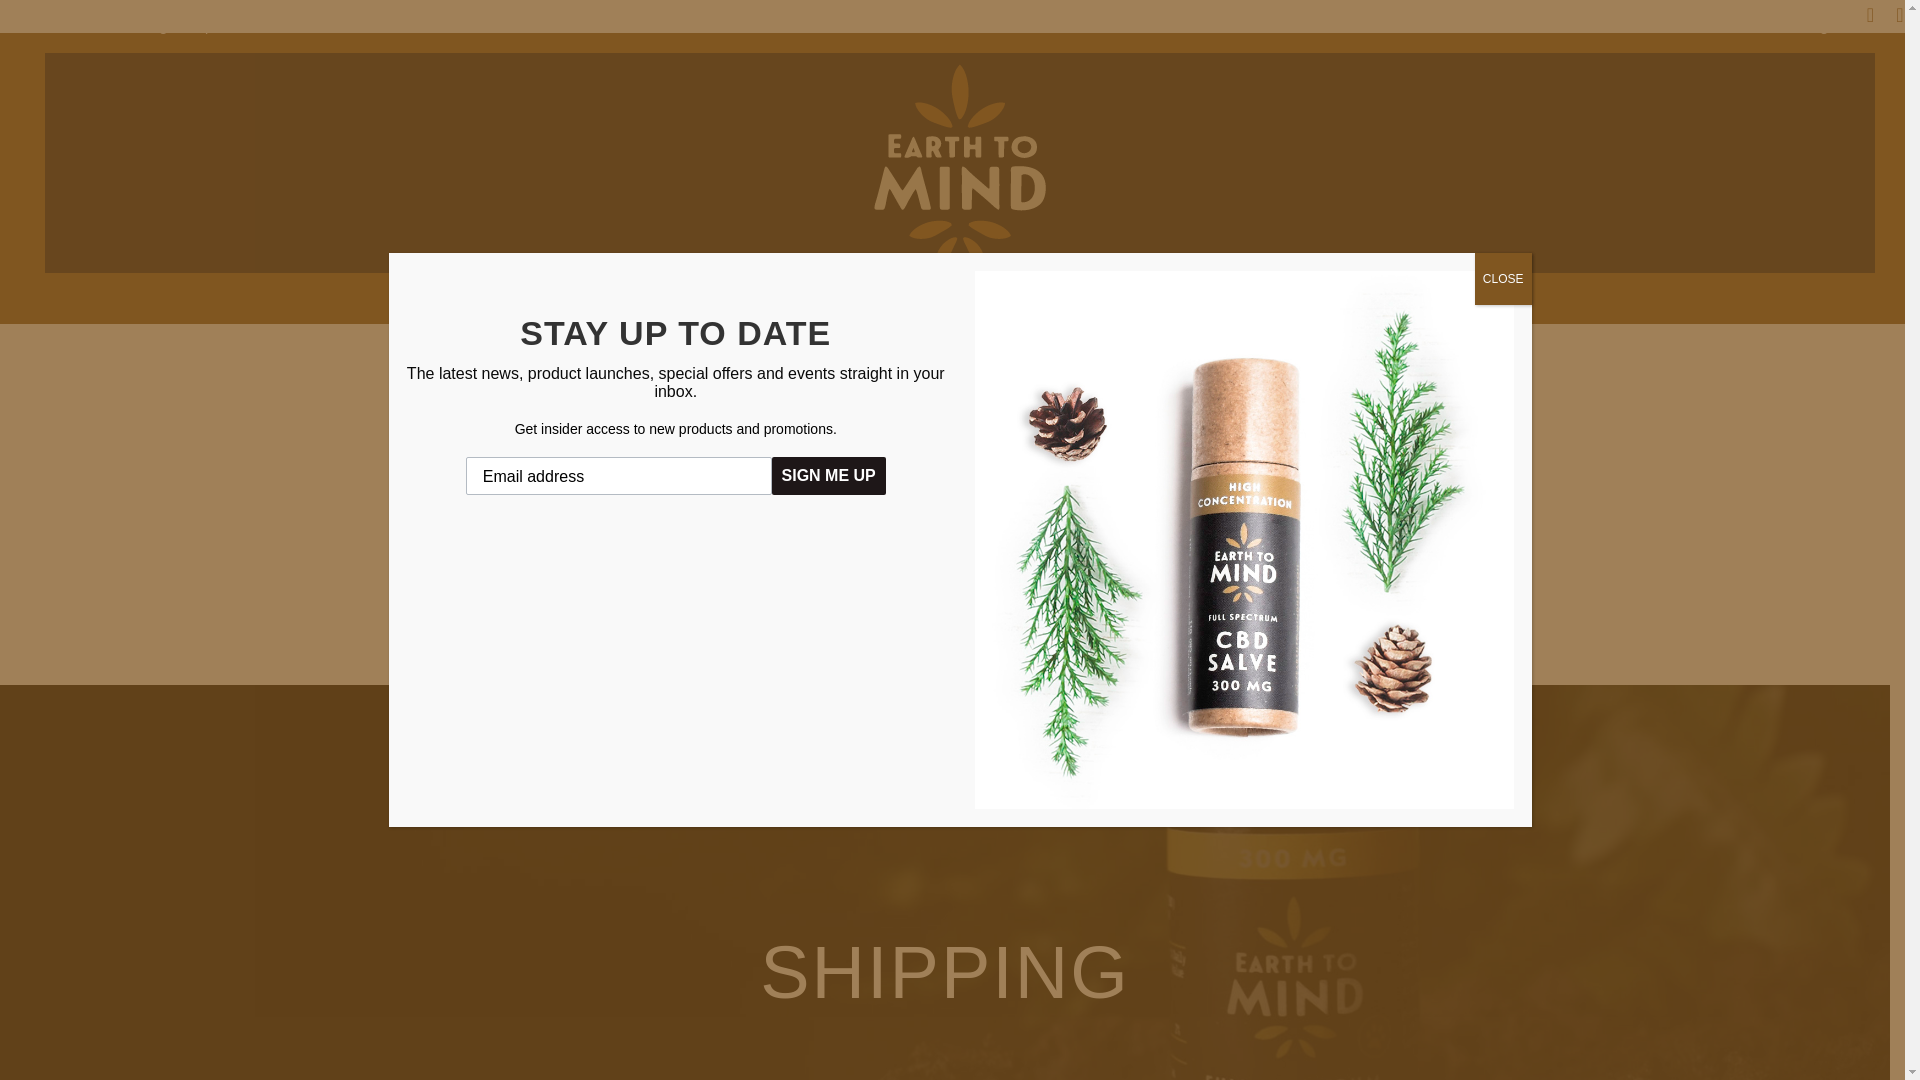 The height and width of the screenshot is (1080, 1920). I want to click on CONTACT US, so click(1326, 302).